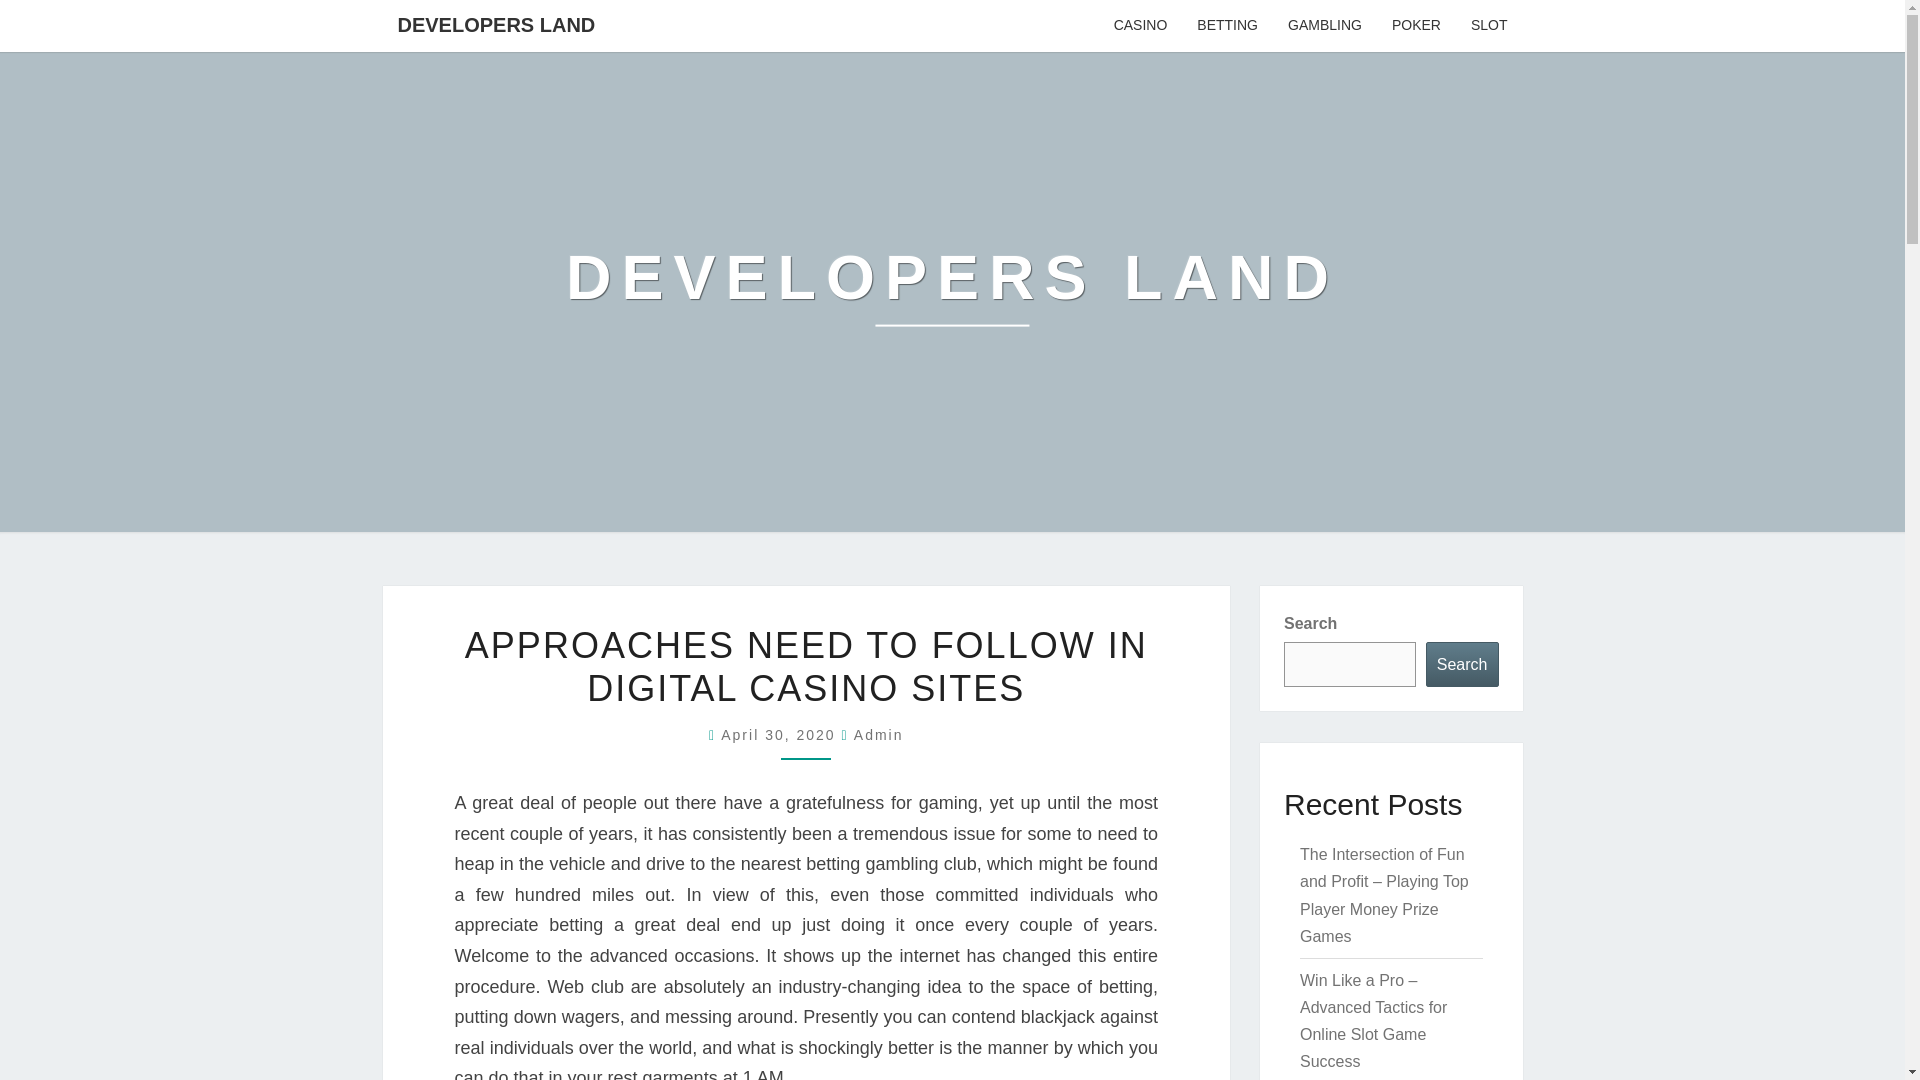 The width and height of the screenshot is (1920, 1080). Describe the element at coordinates (1227, 26) in the screenshot. I see `BETTING` at that location.